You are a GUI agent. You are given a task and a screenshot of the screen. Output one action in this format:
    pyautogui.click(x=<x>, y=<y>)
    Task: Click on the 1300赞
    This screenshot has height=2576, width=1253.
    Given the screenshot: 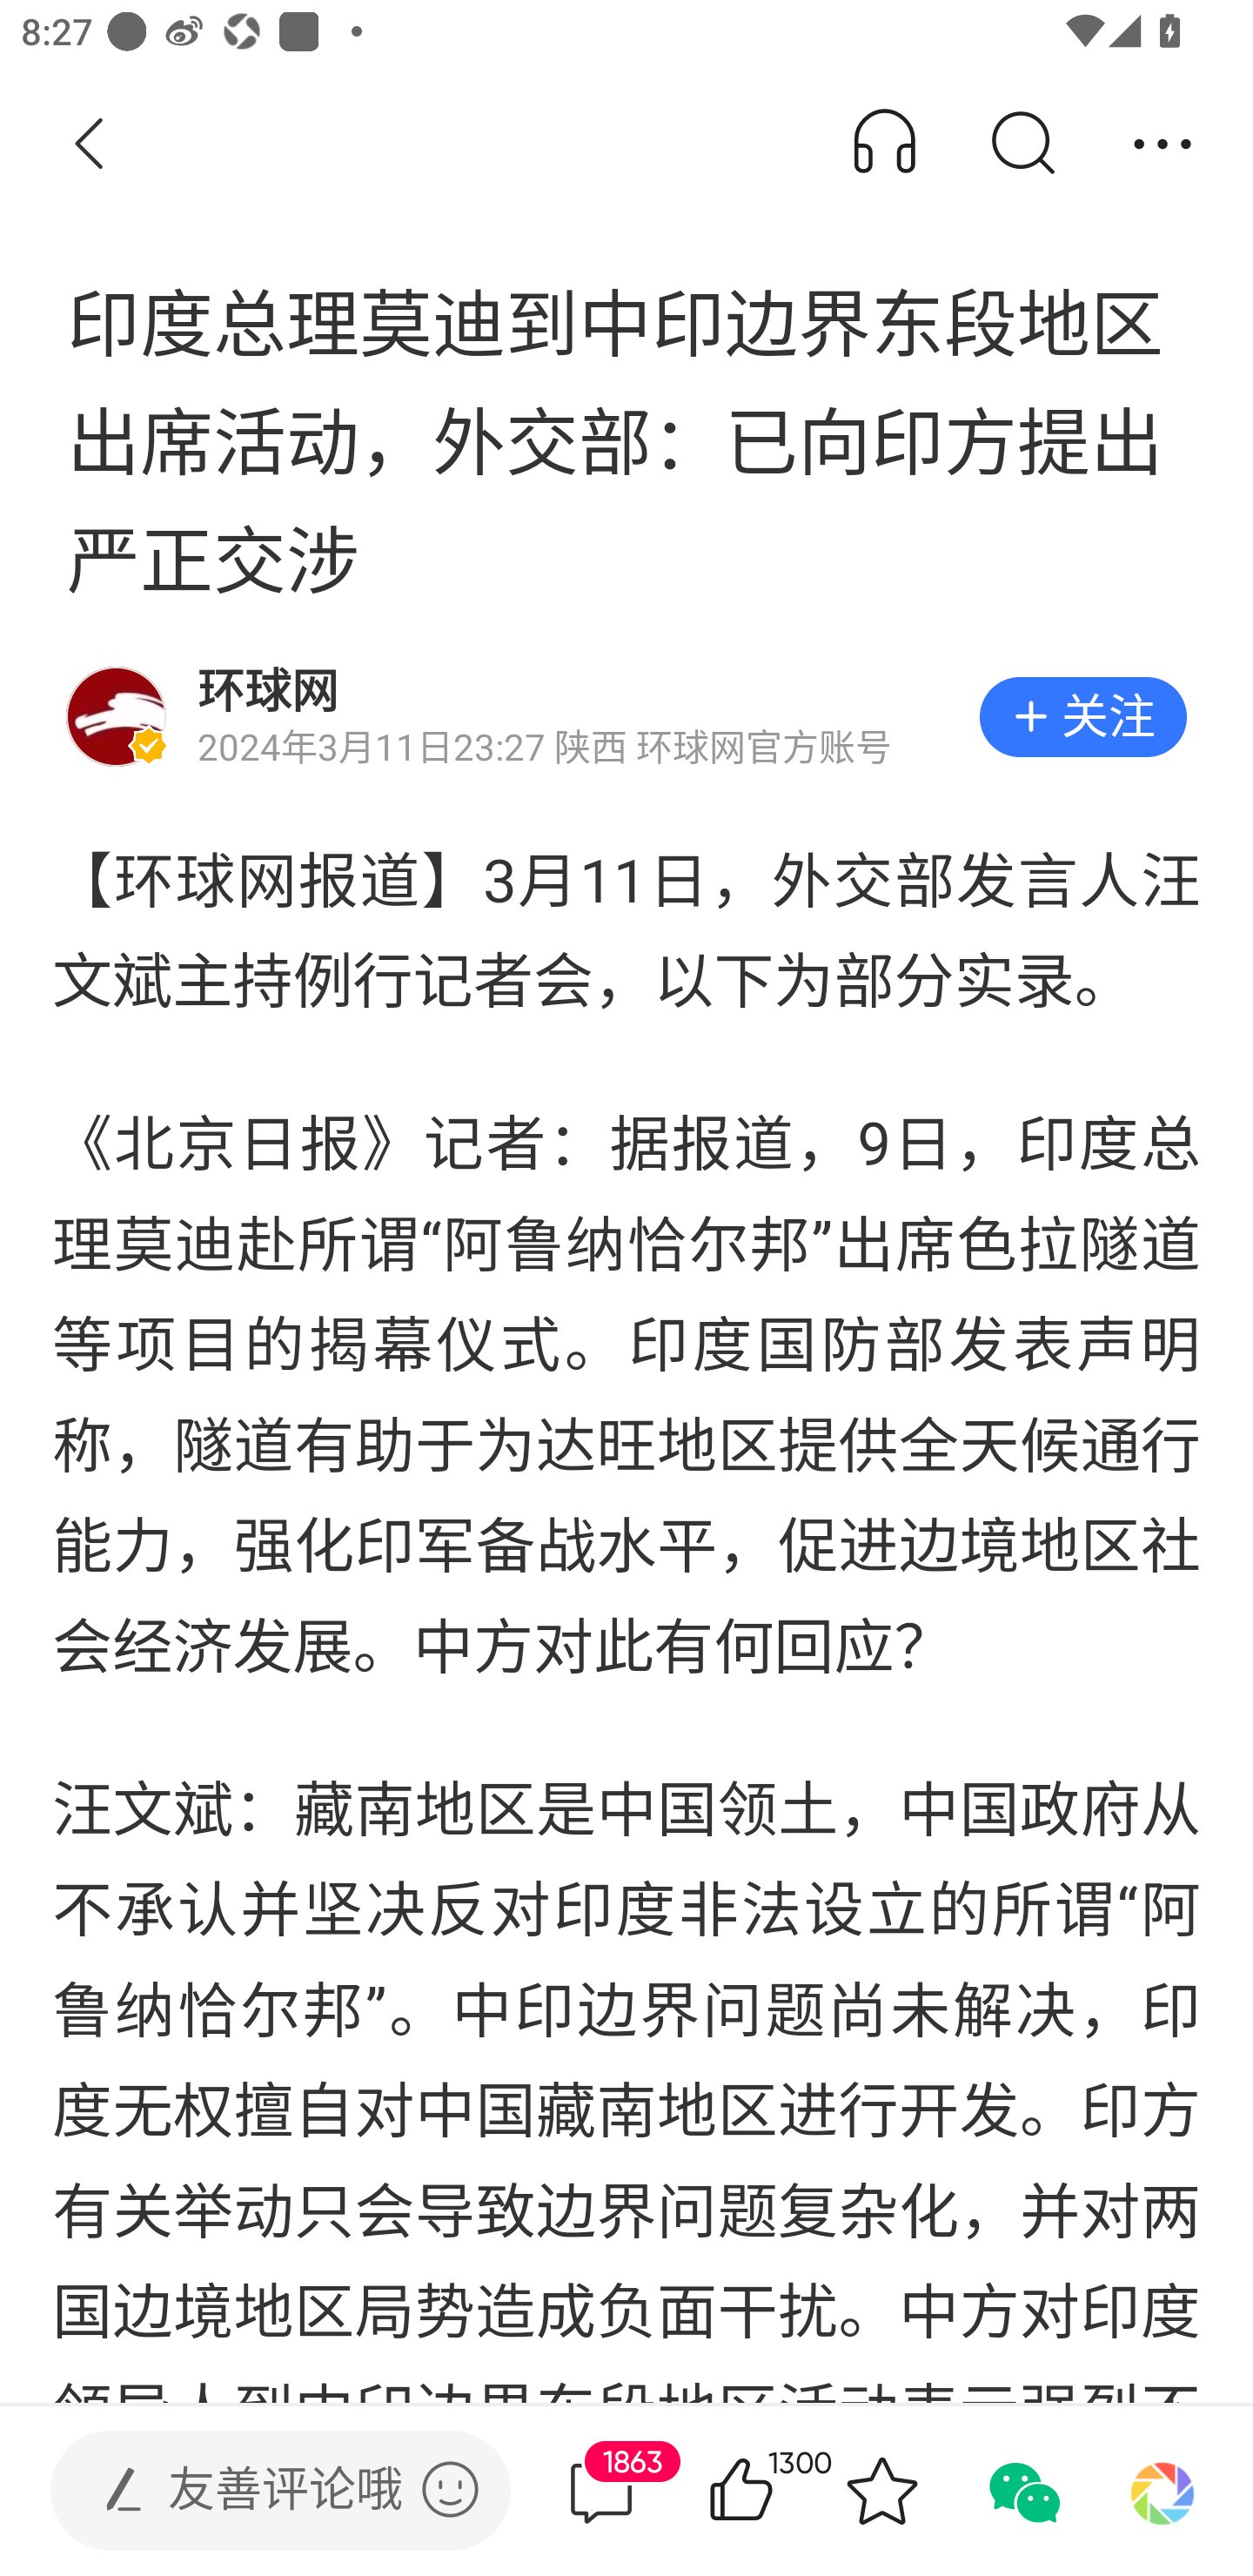 What is the action you would take?
    pyautogui.click(x=783, y=2491)
    